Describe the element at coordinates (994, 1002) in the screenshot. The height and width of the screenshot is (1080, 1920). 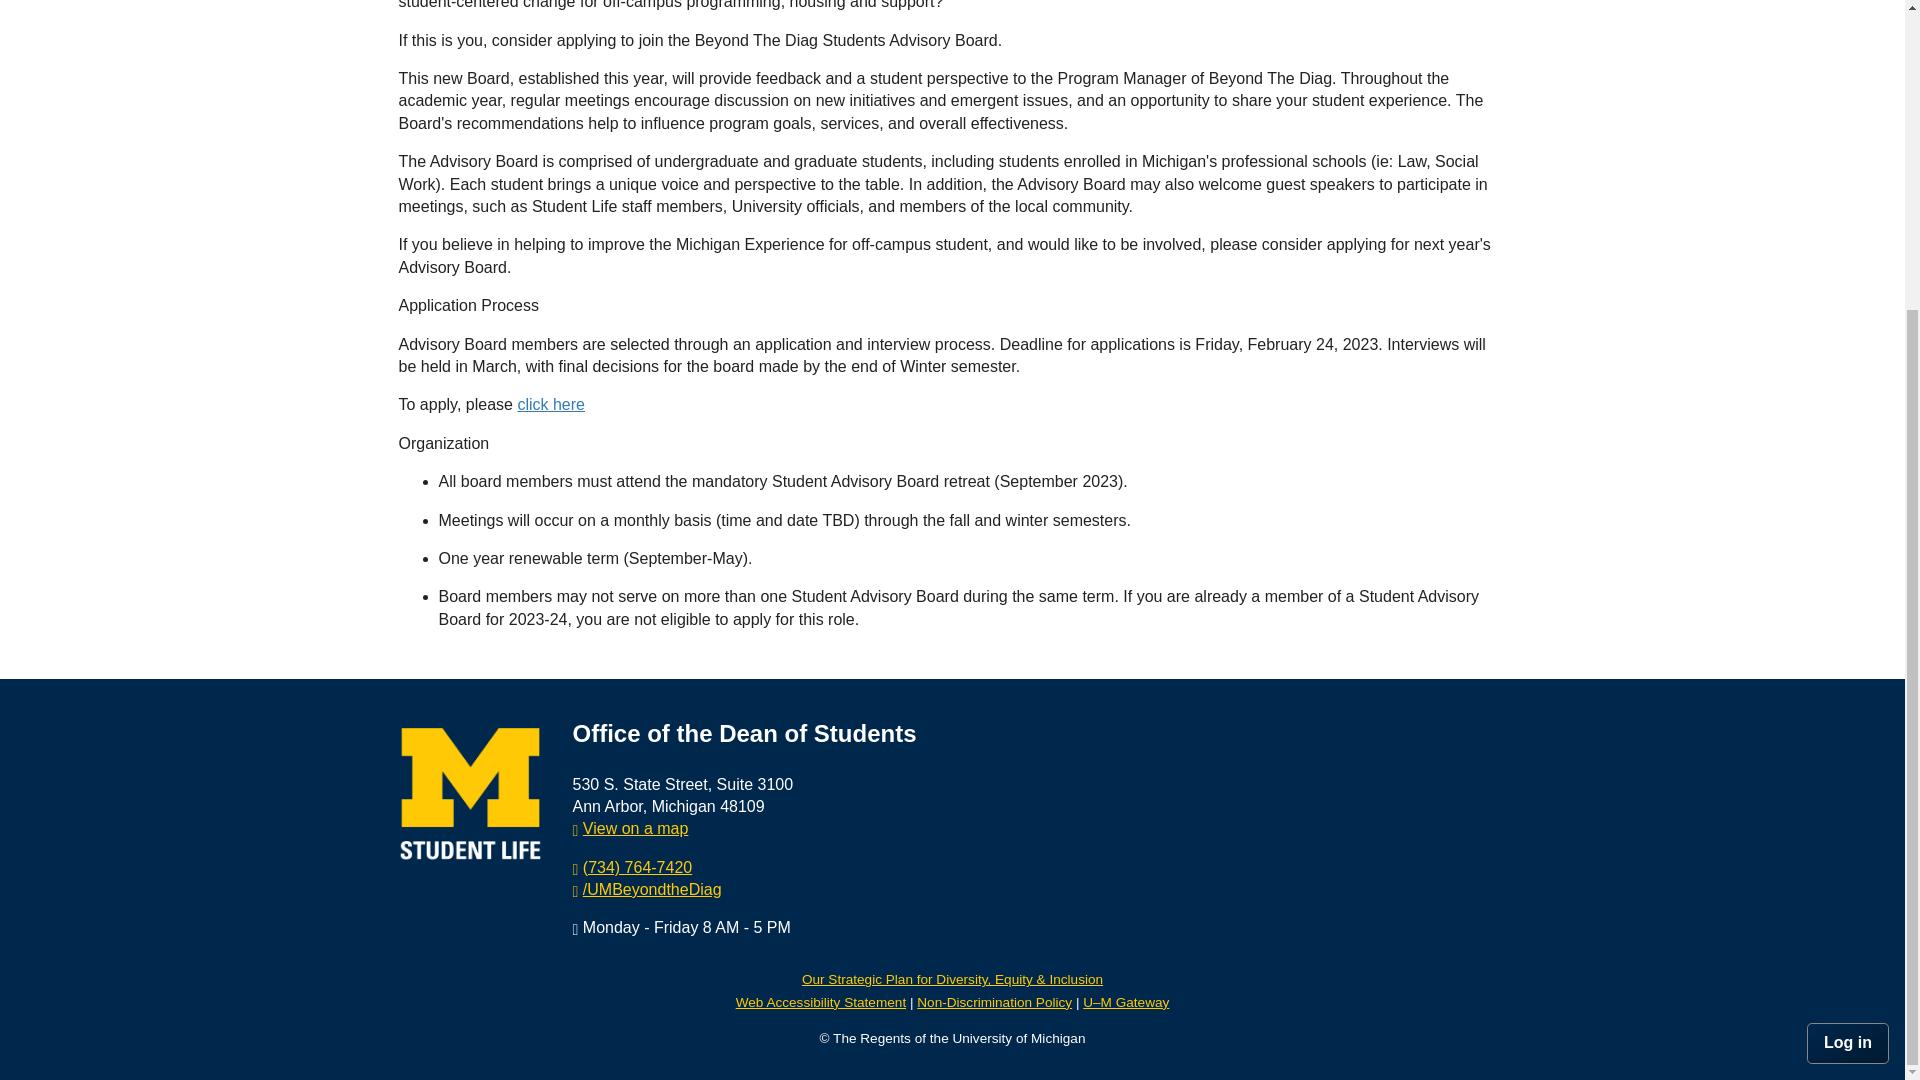
I see `Non-Discrimination Policy` at that location.